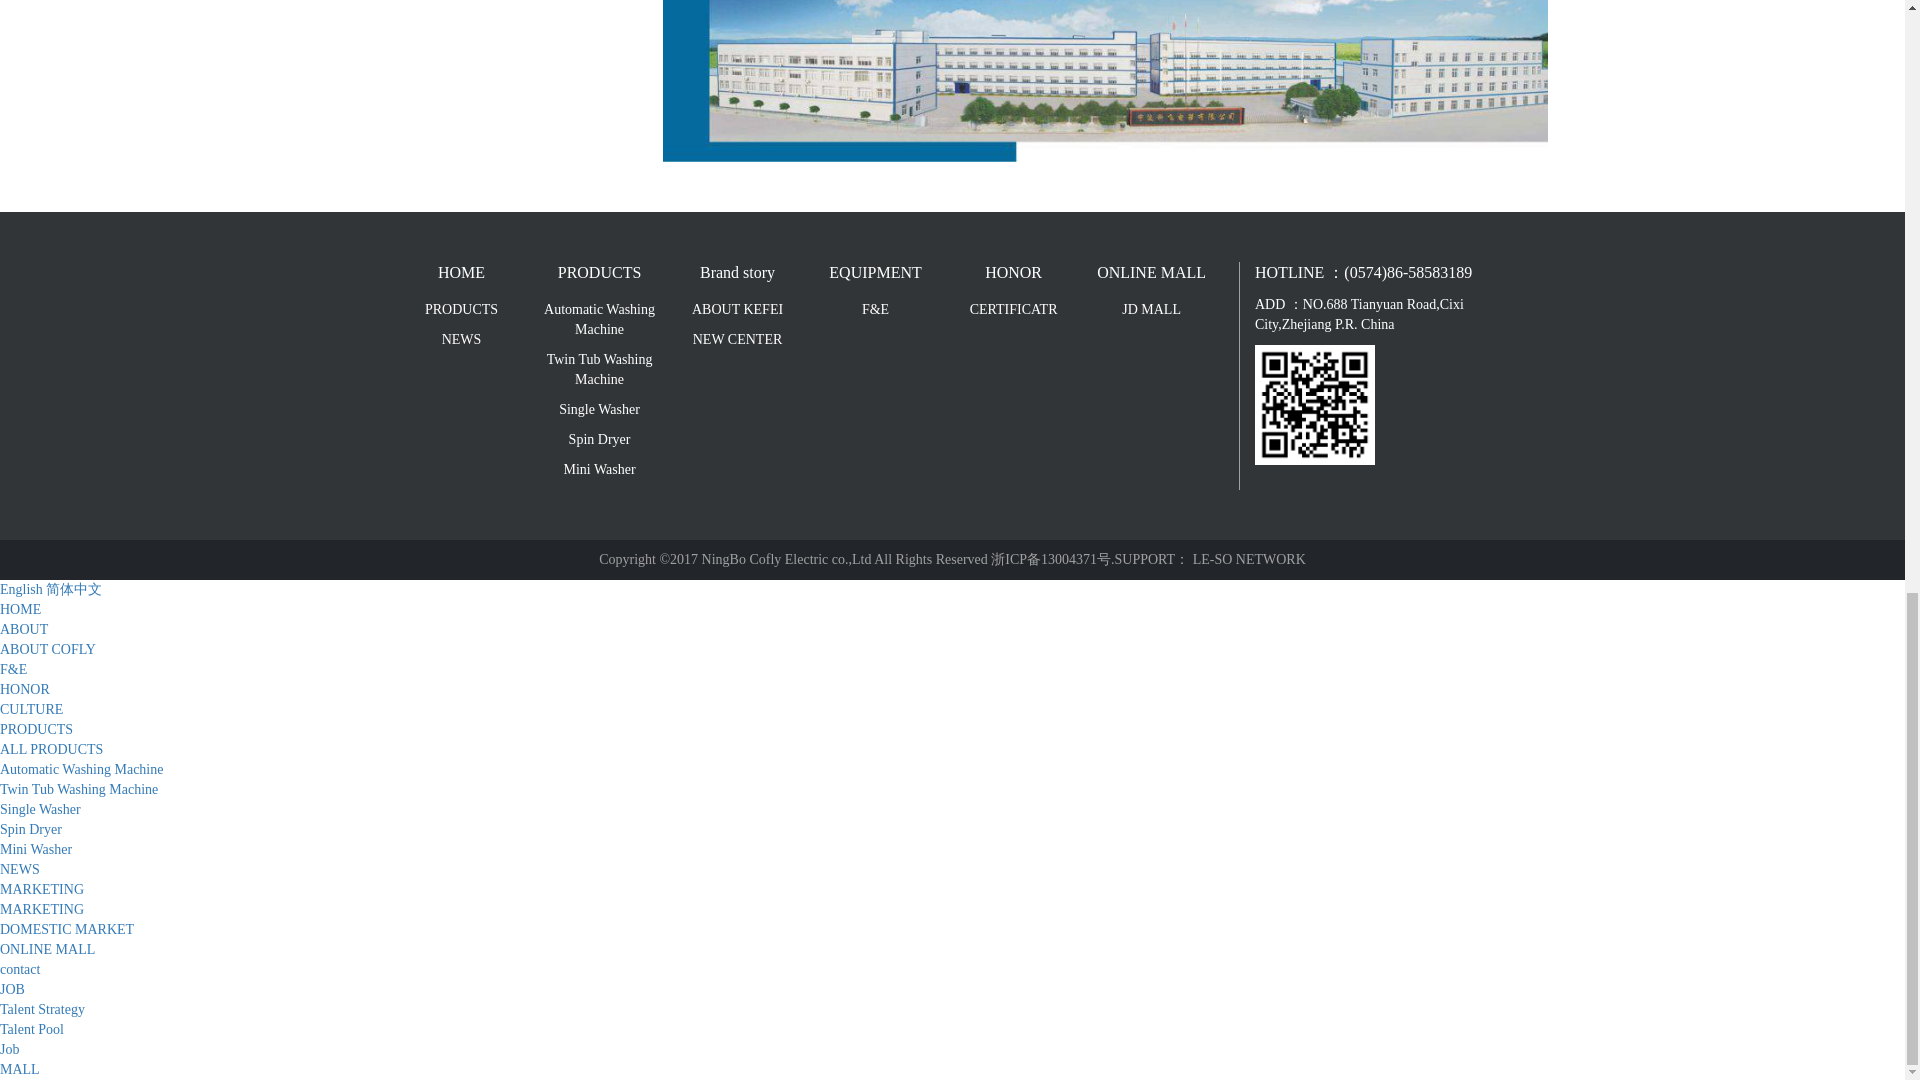 This screenshot has height=1080, width=1920. I want to click on Spin Dryer, so click(600, 440).